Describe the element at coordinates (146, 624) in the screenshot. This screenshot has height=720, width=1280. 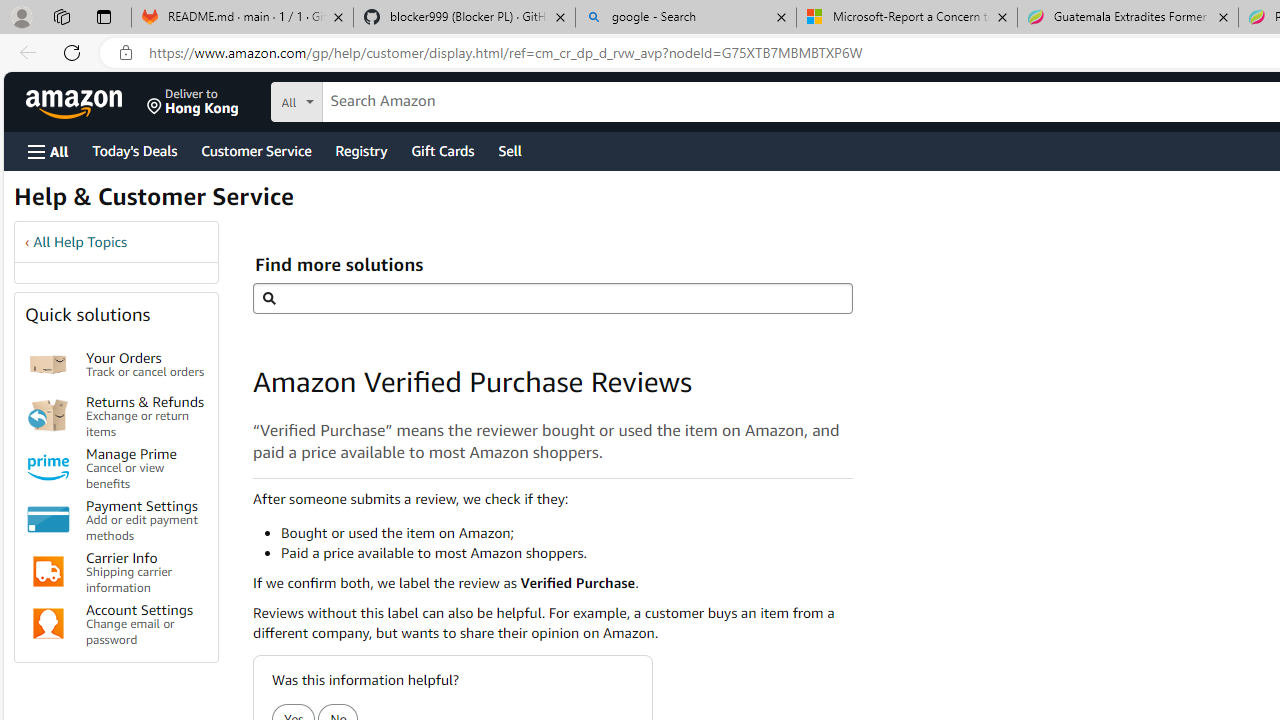
I see `Account Settings Change email or password` at that location.